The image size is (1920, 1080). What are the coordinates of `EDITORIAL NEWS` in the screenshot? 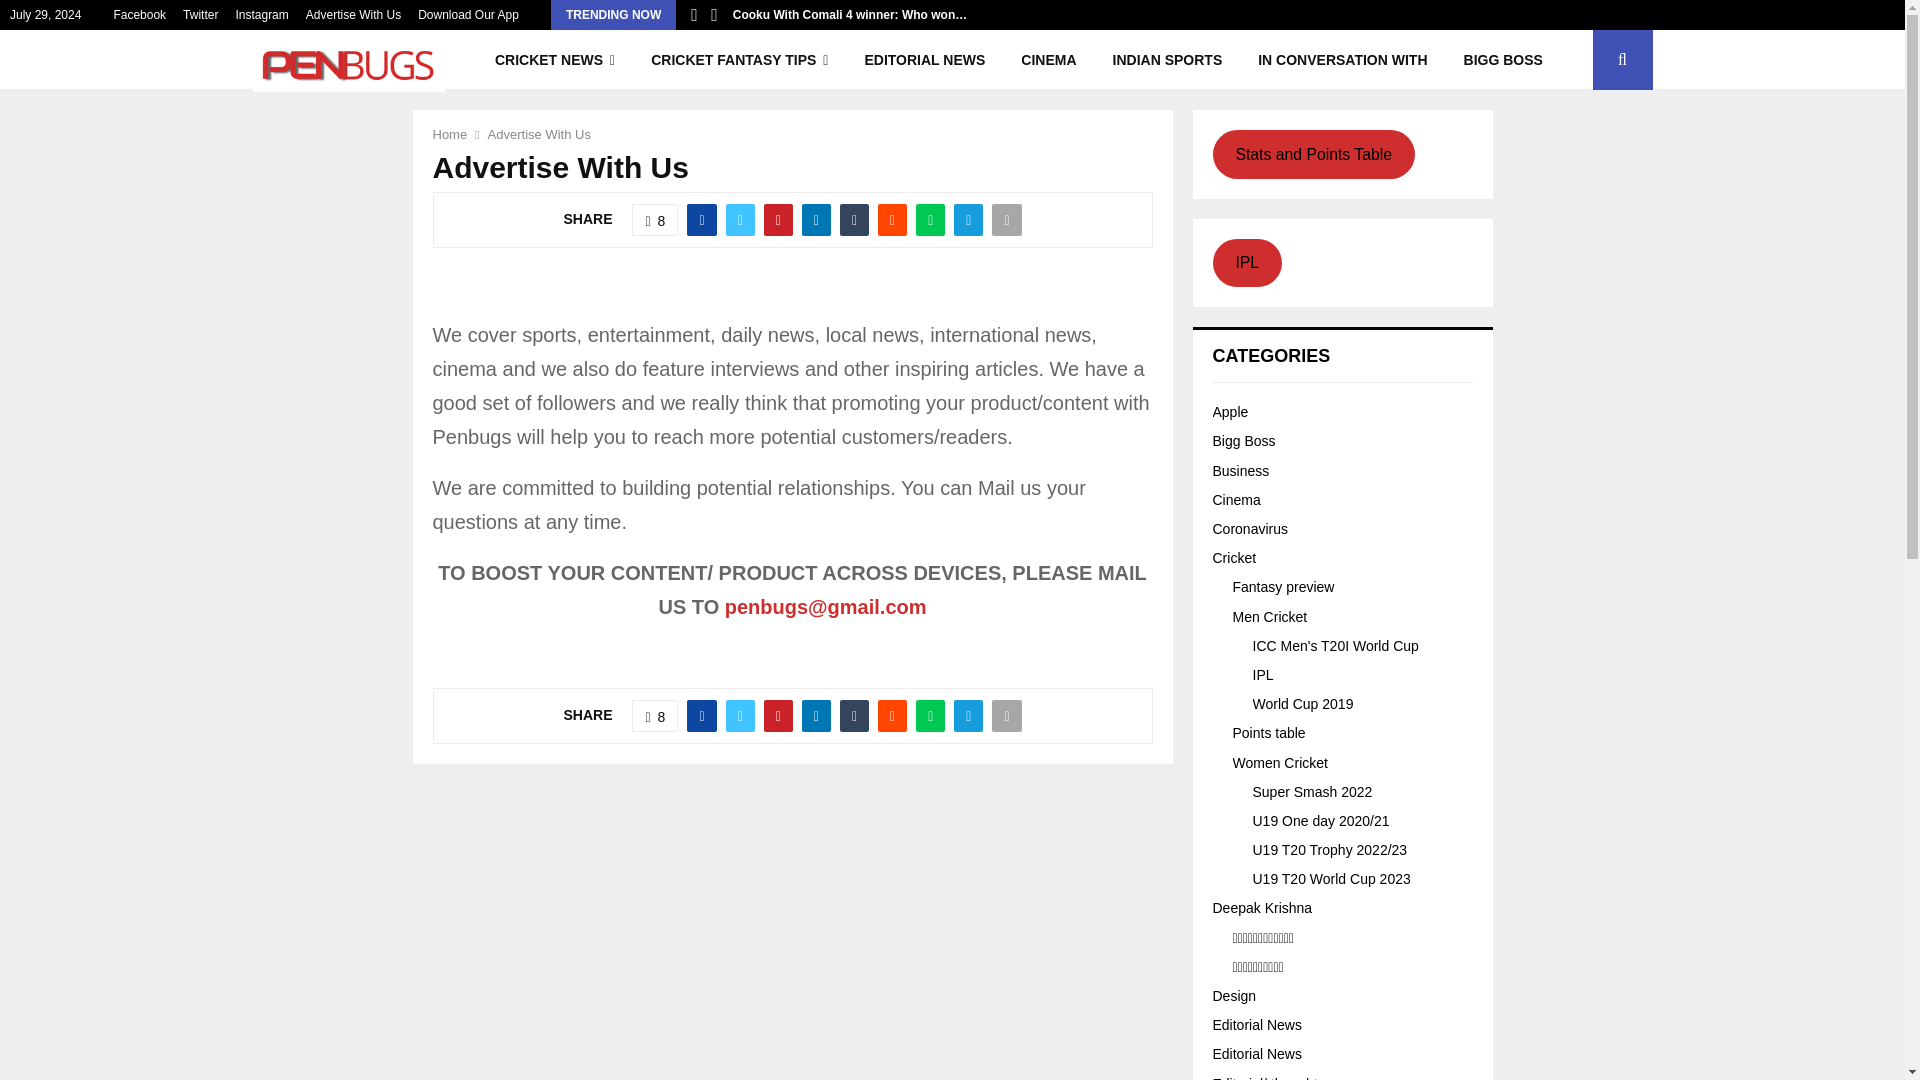 It's located at (924, 60).